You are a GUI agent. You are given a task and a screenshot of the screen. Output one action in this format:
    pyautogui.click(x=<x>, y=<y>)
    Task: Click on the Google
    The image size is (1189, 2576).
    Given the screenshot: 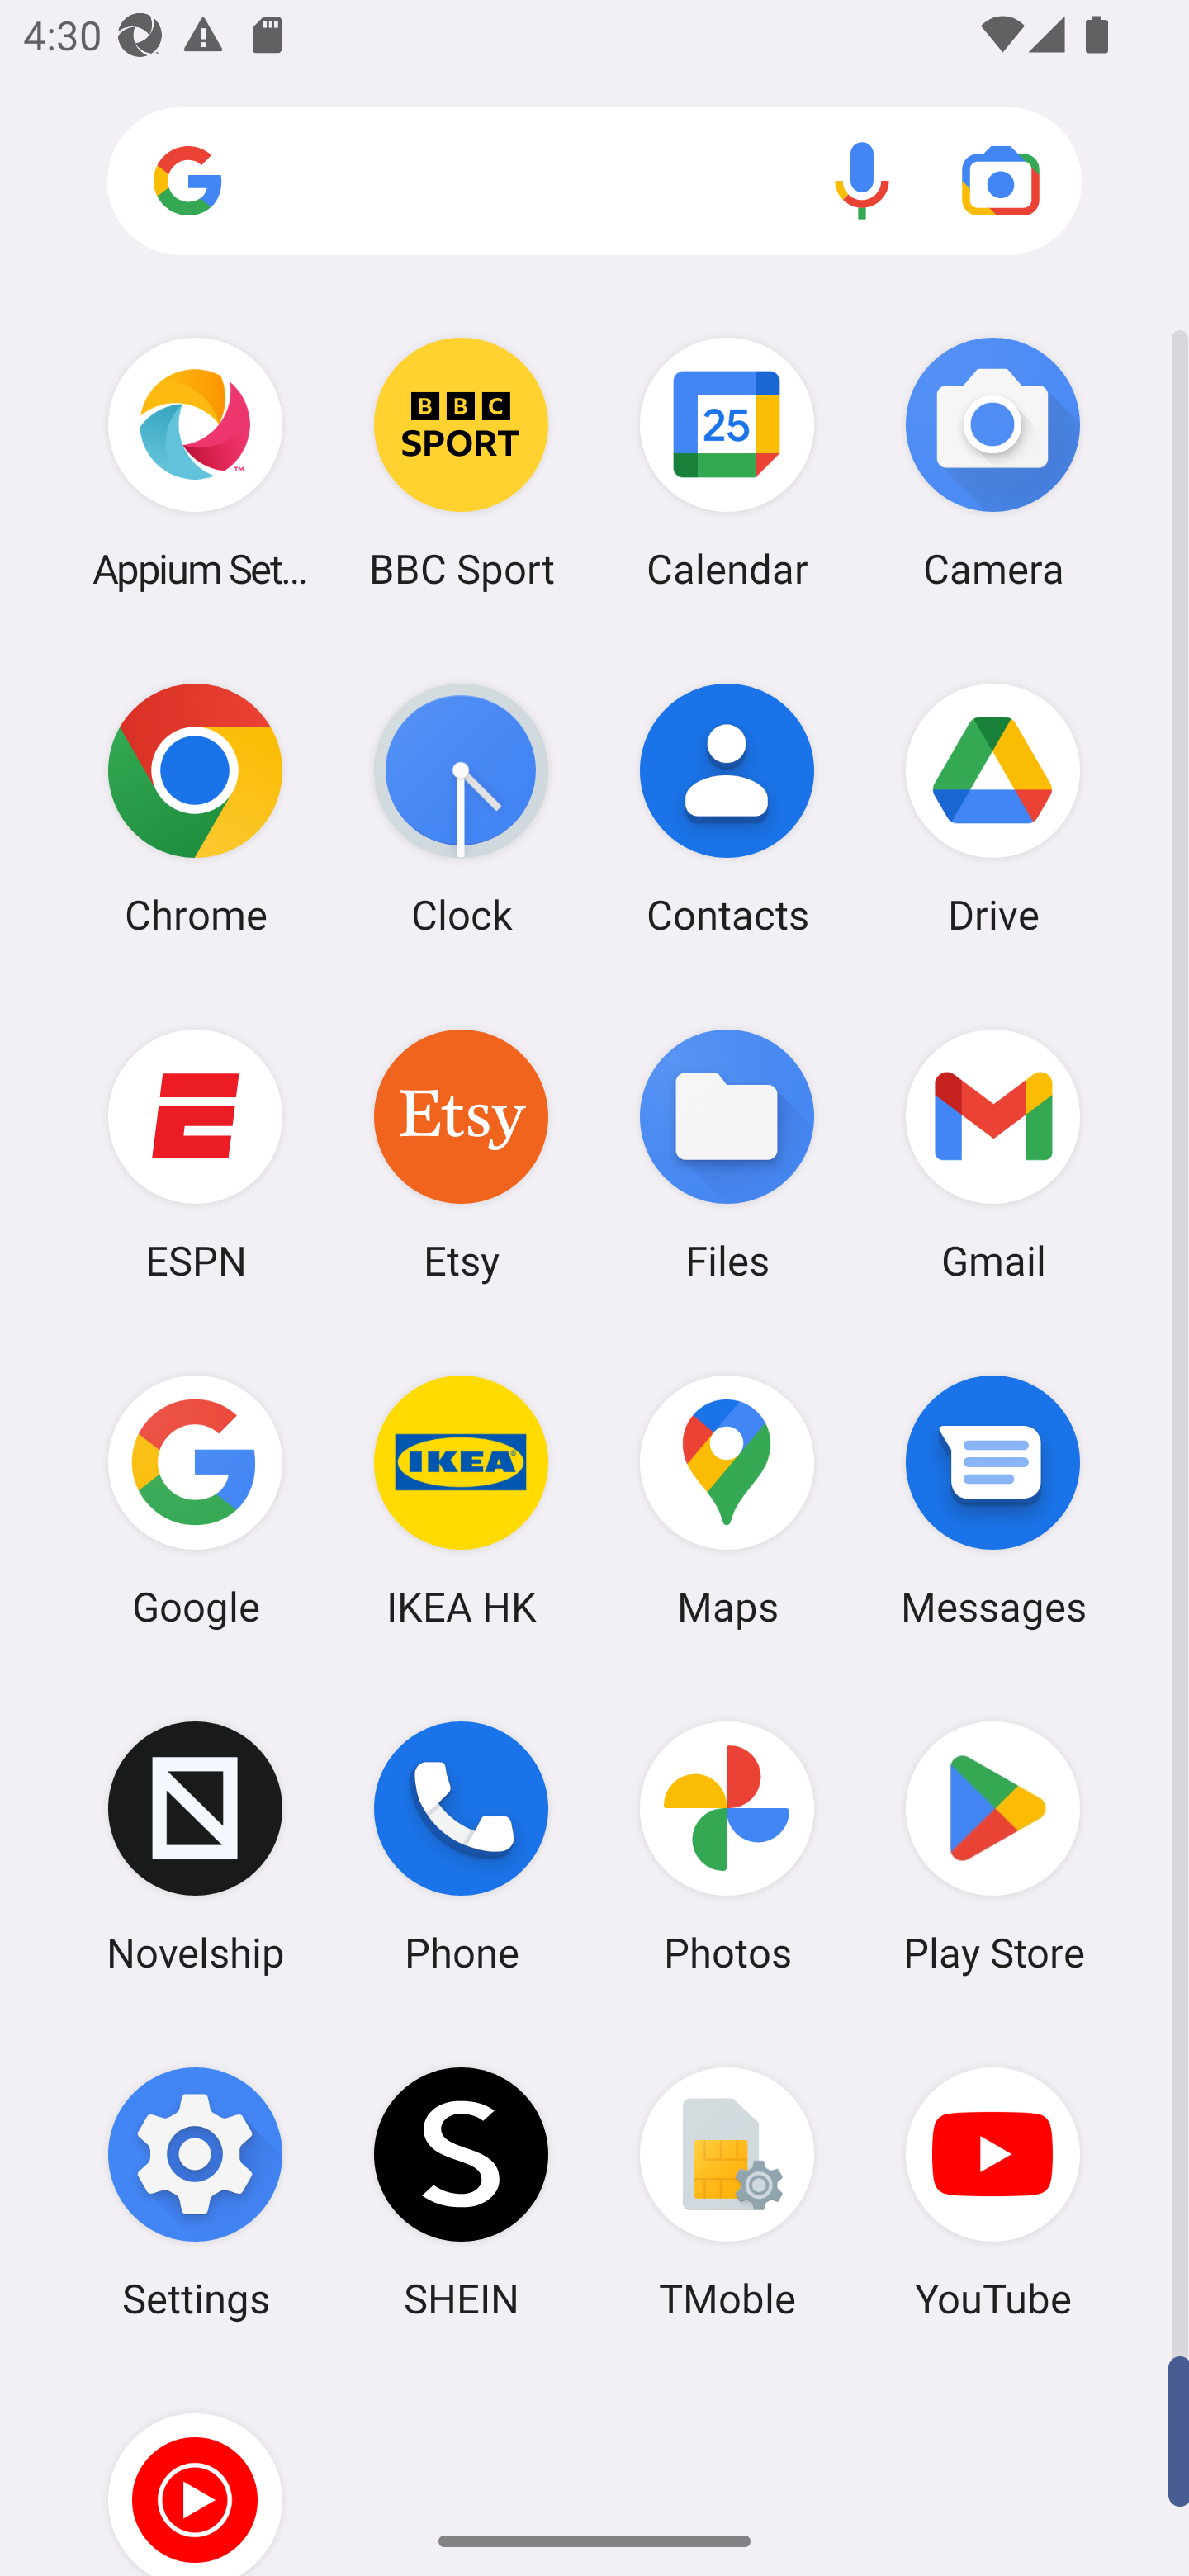 What is the action you would take?
    pyautogui.click(x=195, y=1500)
    